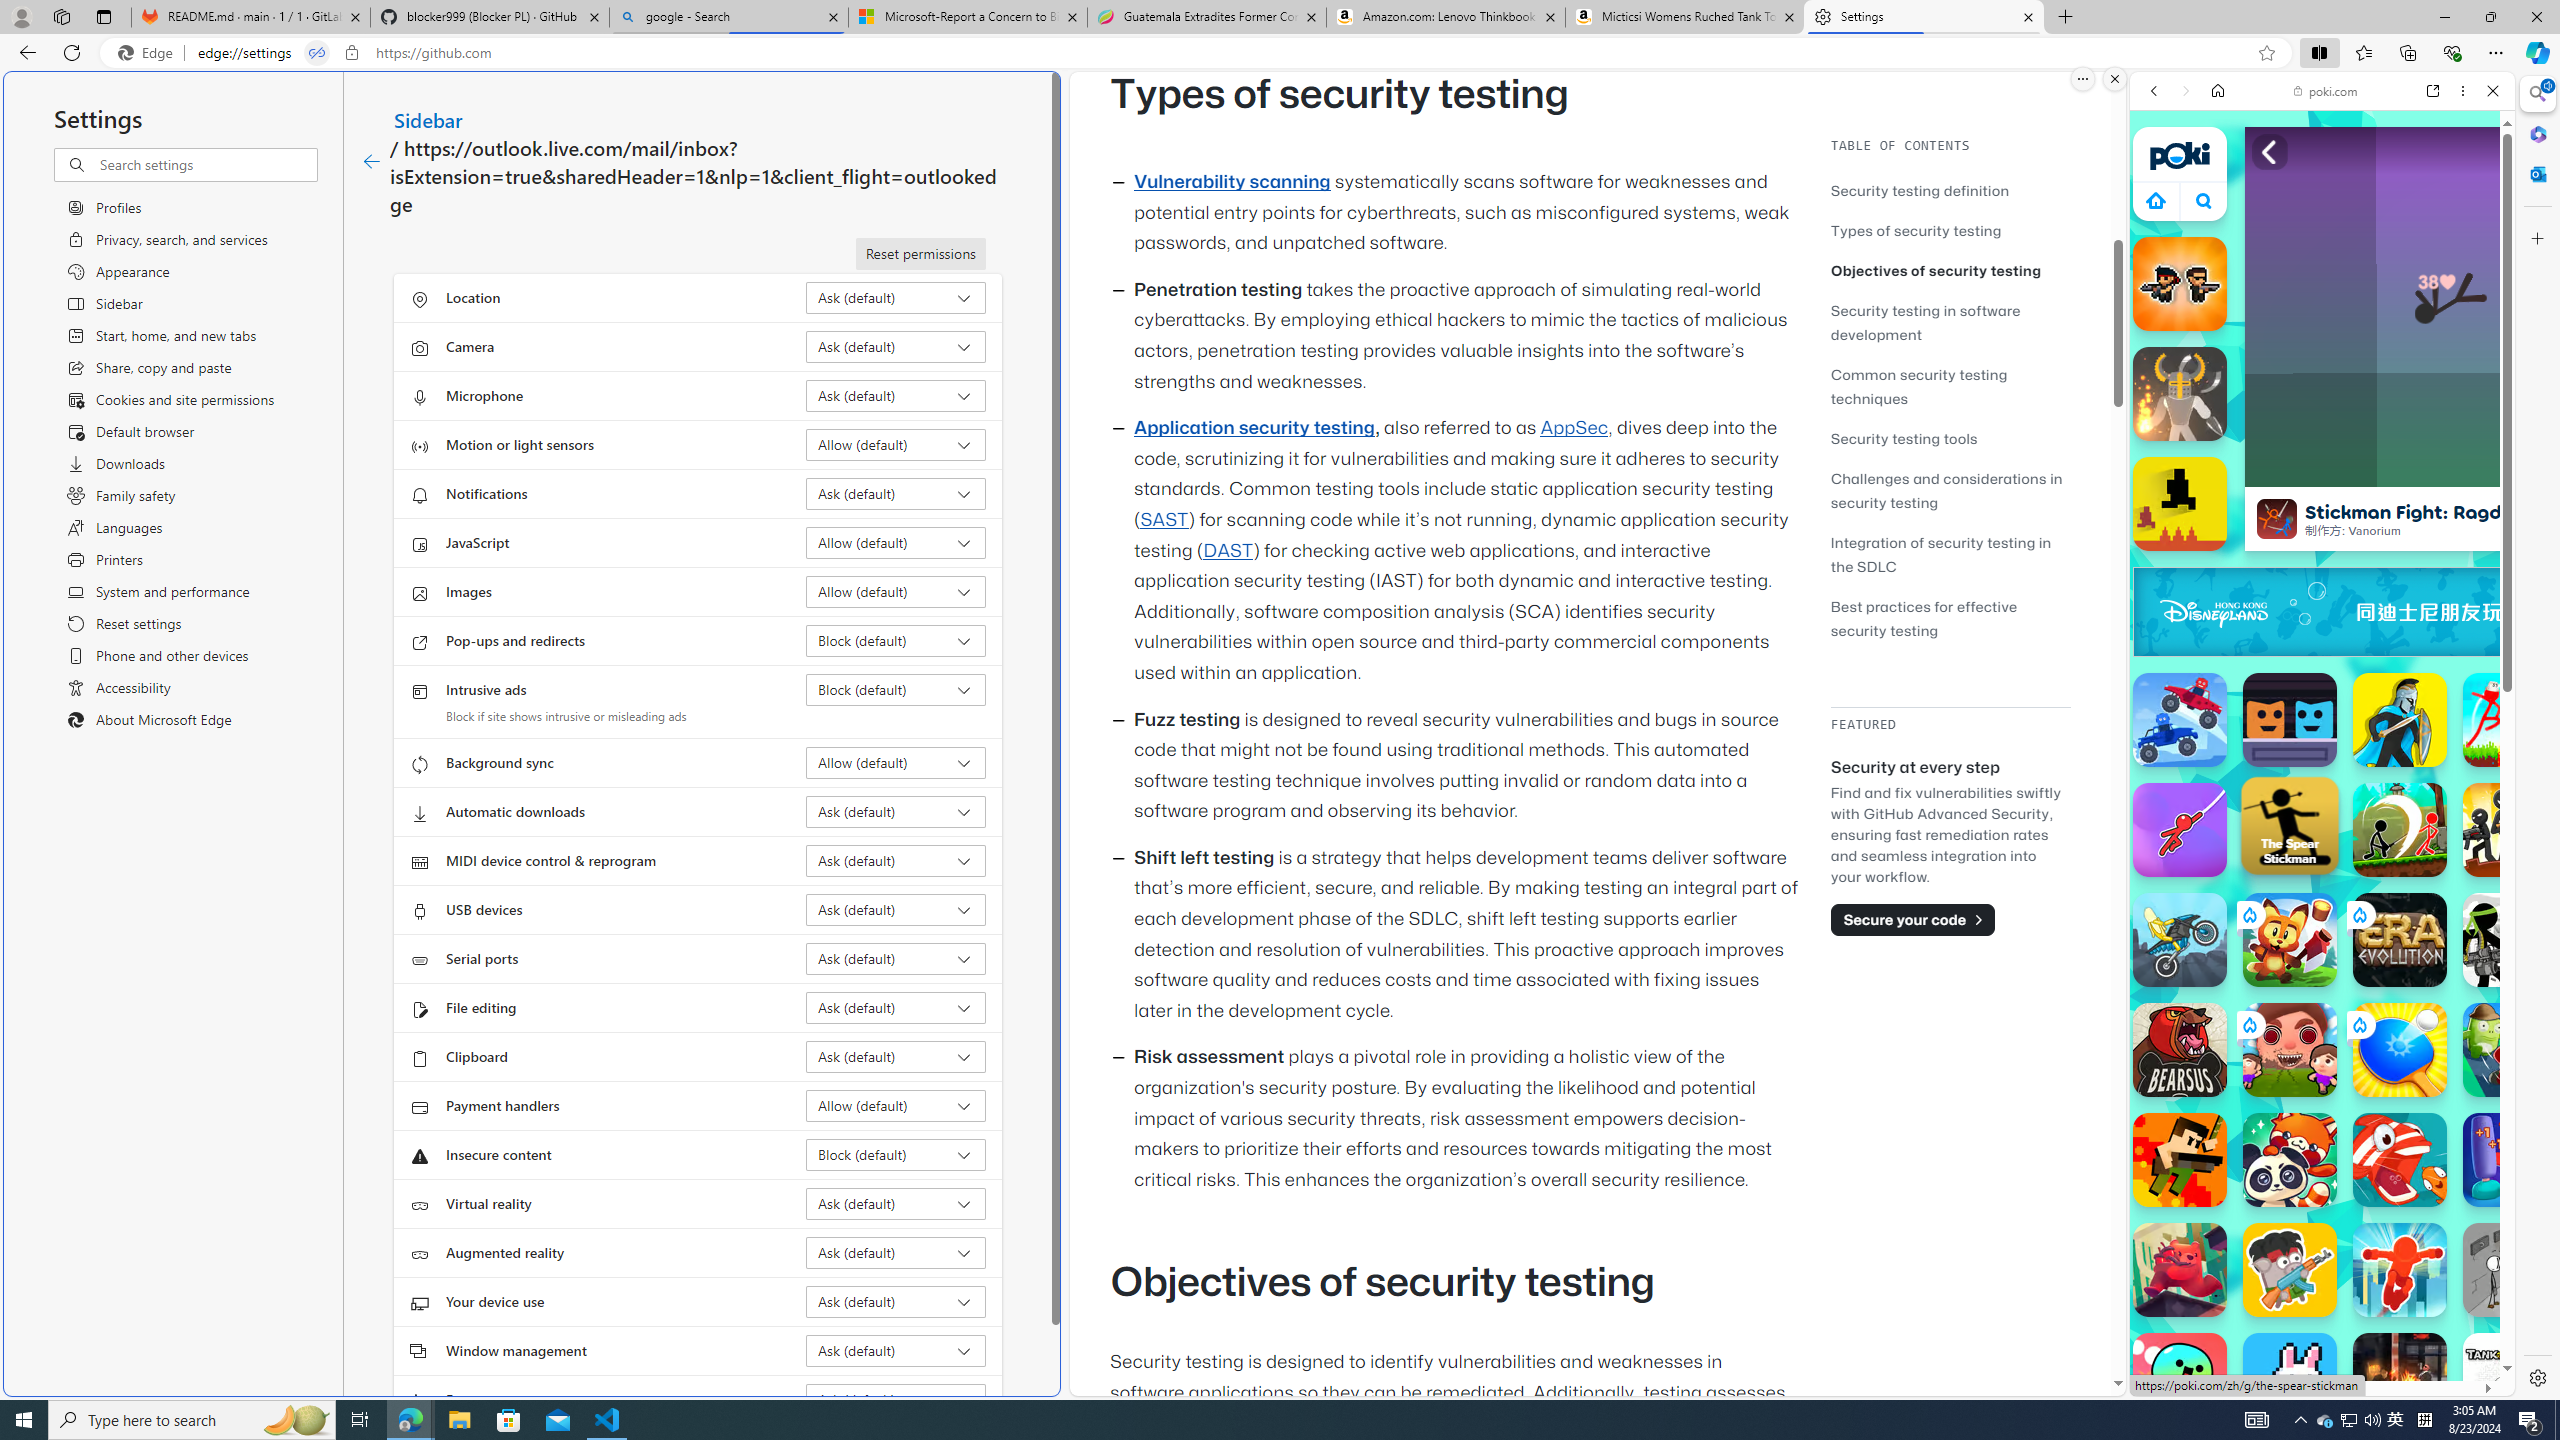 Image resolution: width=2560 pixels, height=1440 pixels. What do you see at coordinates (1280, 53) in the screenshot?
I see `App bar` at bounding box center [1280, 53].